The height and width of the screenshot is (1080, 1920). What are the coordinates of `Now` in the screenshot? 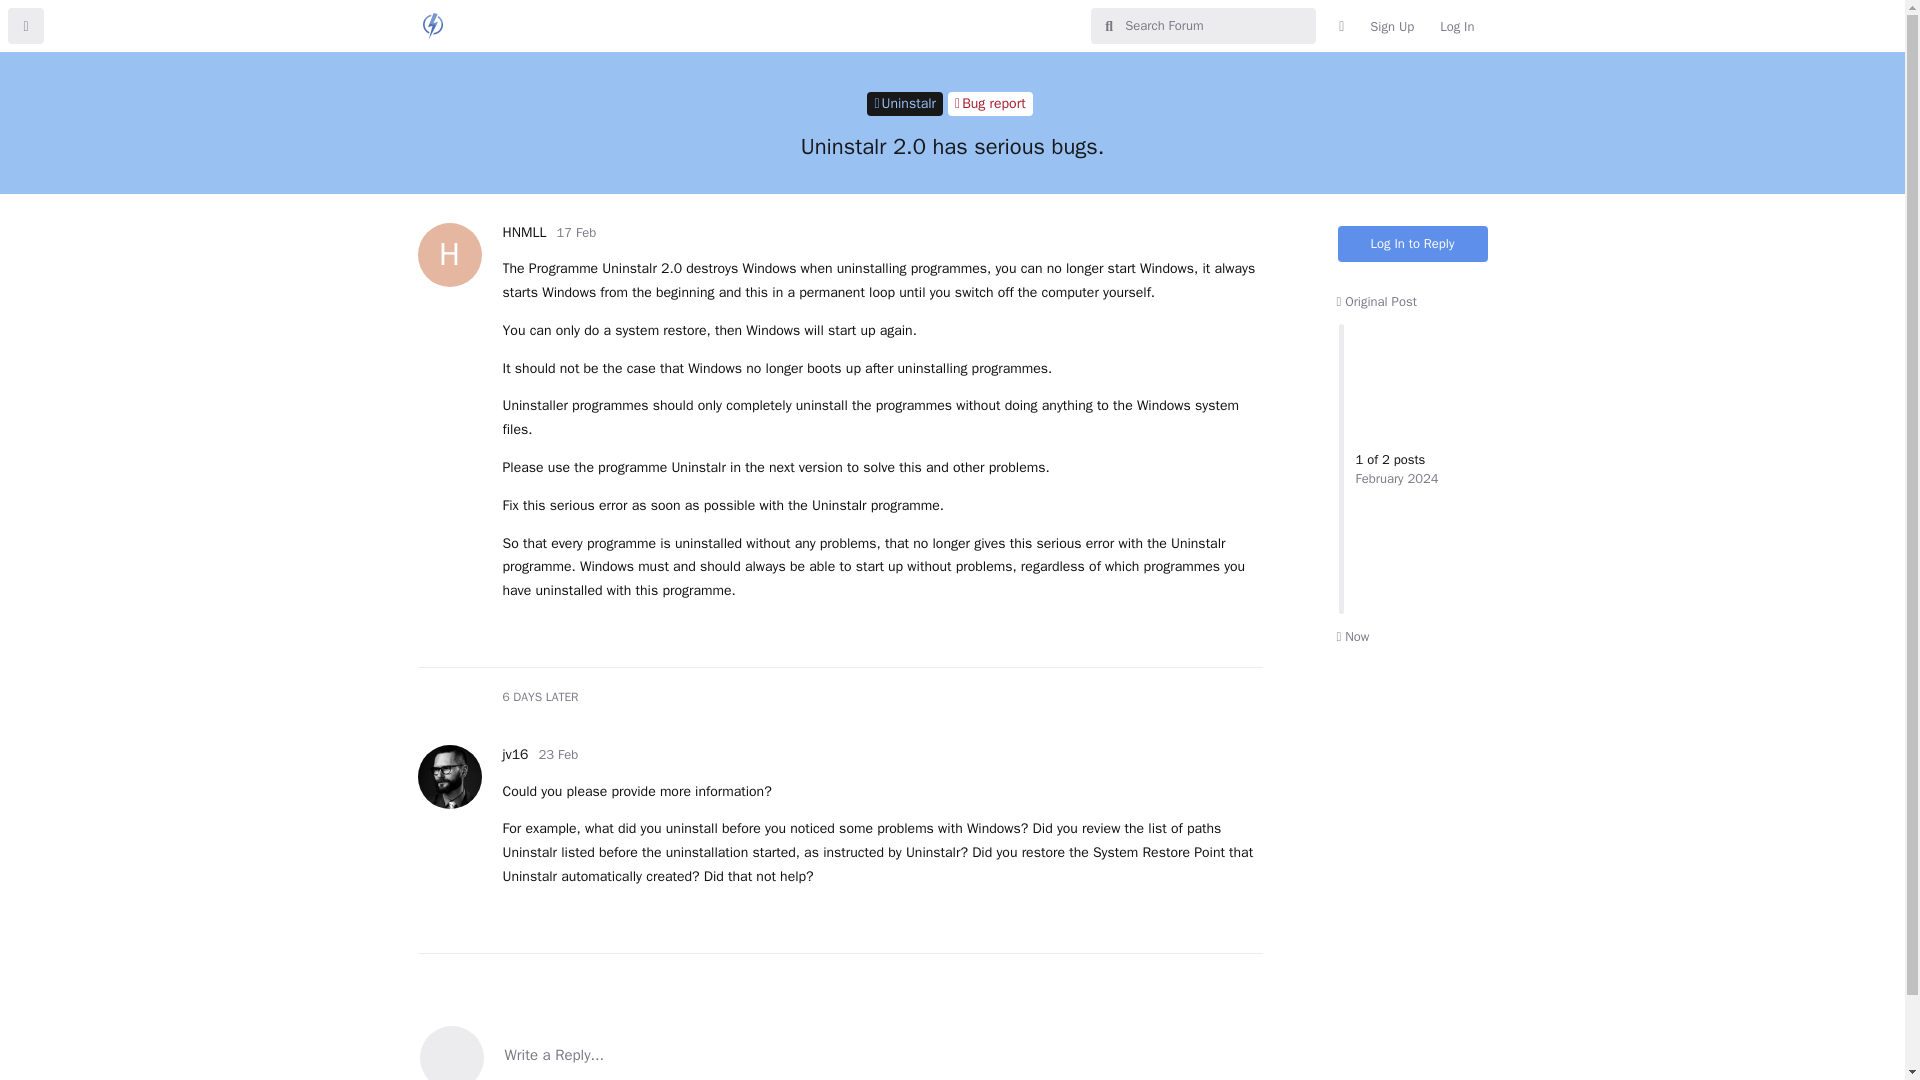 It's located at (514, 754).